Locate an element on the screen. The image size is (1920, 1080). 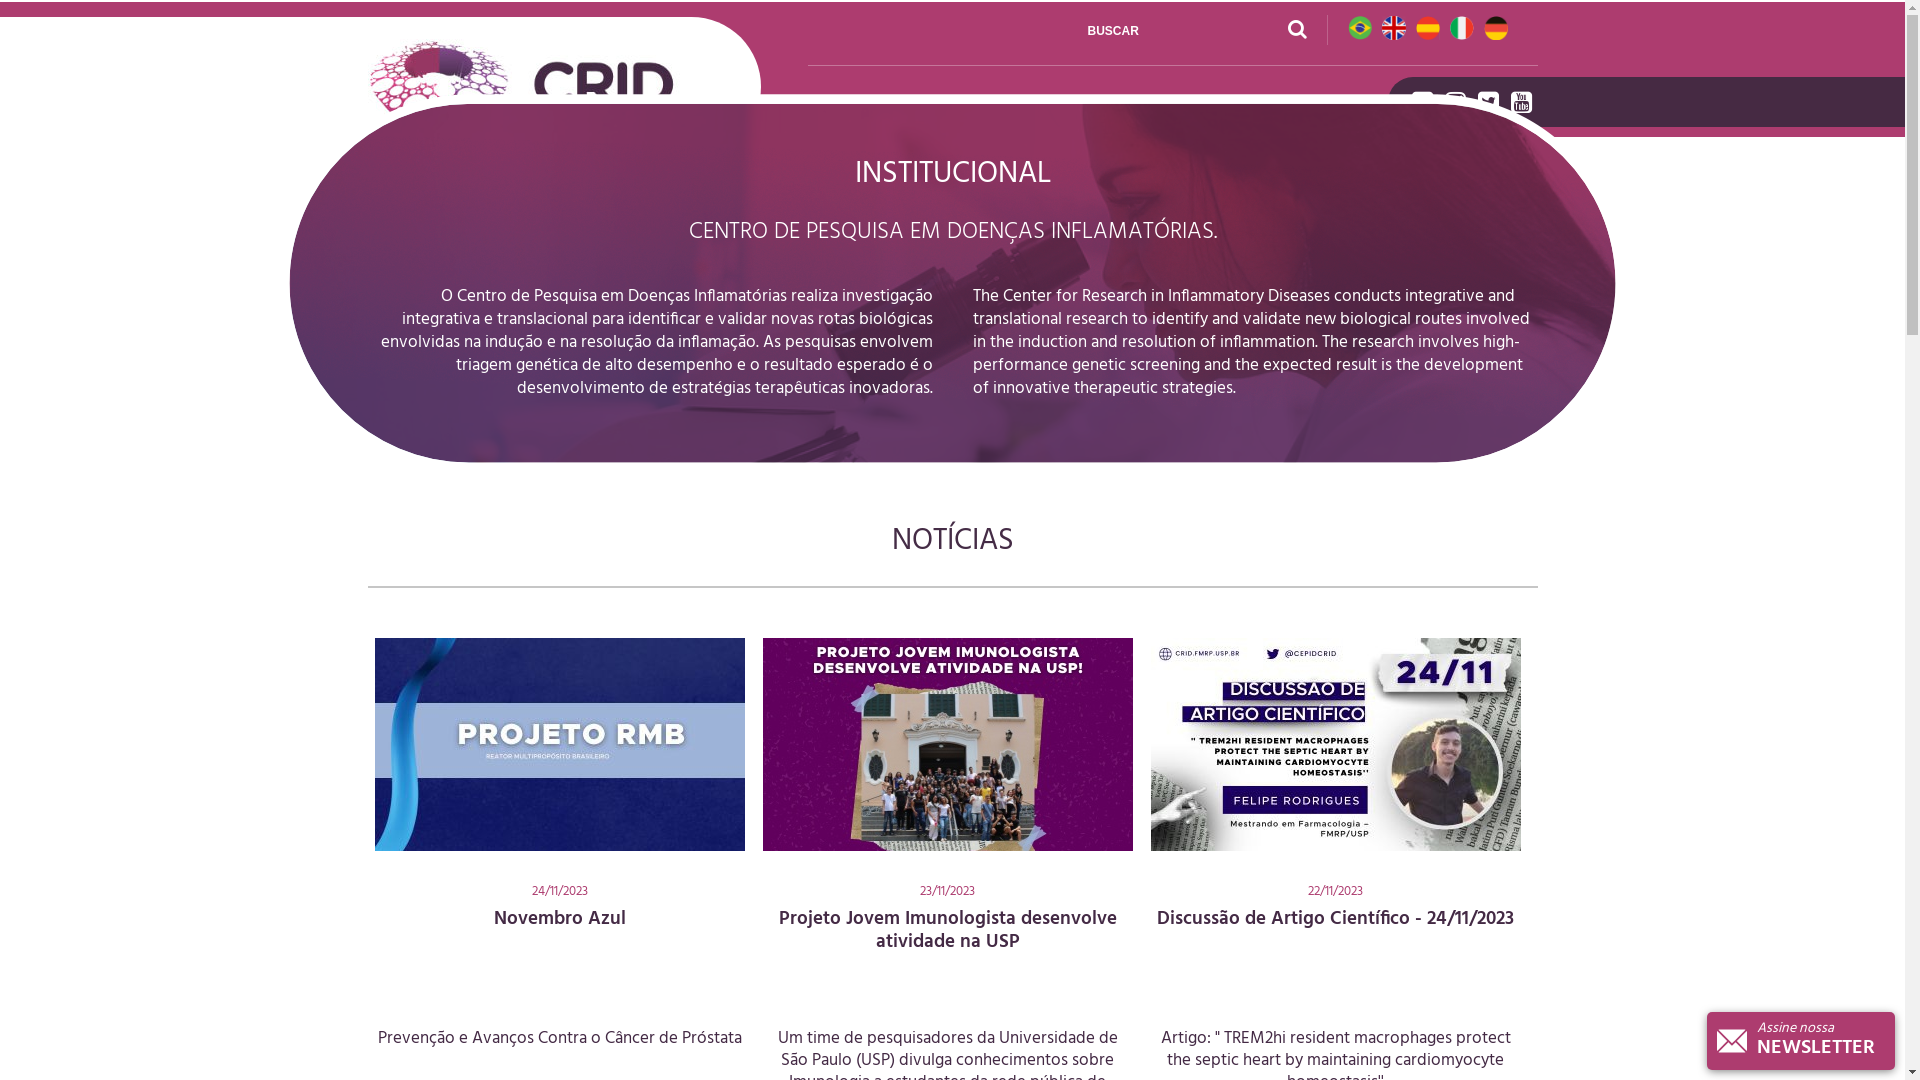
OPORTUNIDADES is located at coordinates (1232, 106).